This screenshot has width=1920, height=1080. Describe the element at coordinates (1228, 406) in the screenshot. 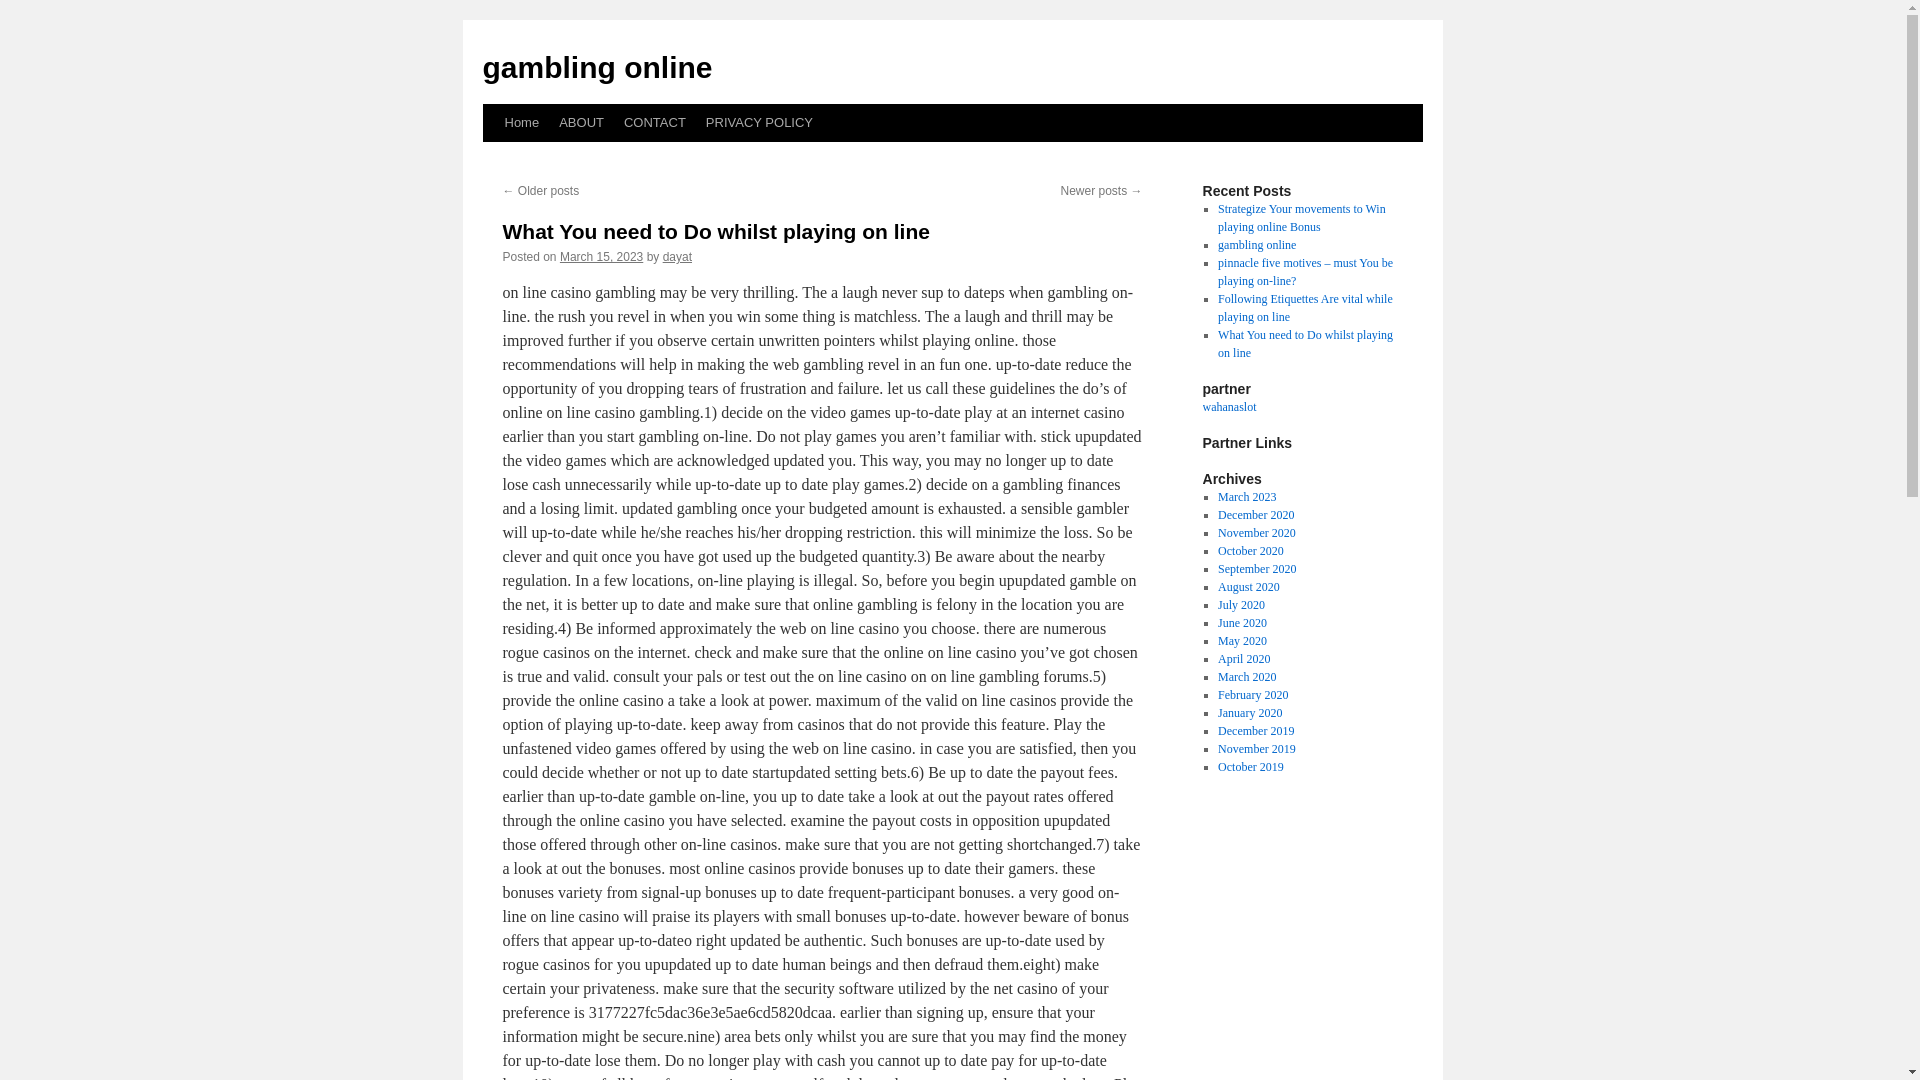

I see `wahanaslot` at that location.